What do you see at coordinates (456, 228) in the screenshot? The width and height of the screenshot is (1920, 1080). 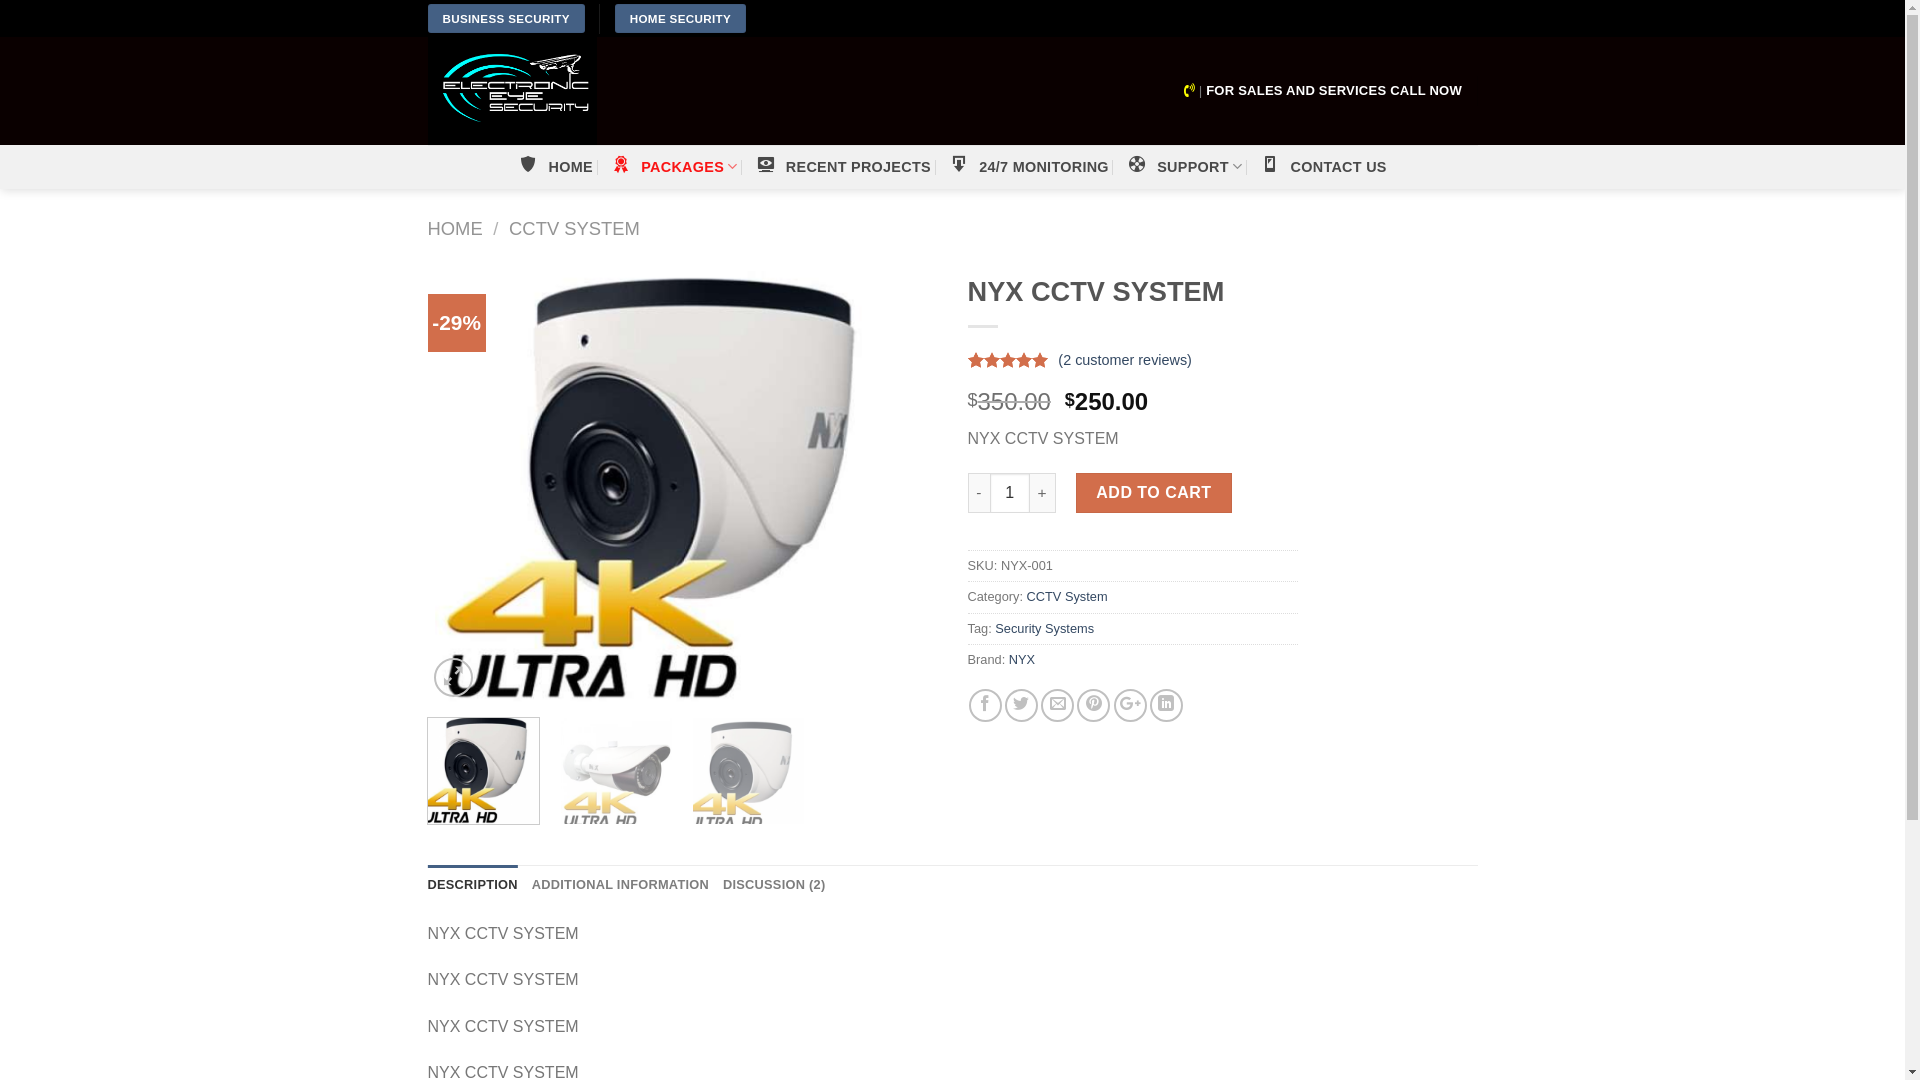 I see `HOME` at bounding box center [456, 228].